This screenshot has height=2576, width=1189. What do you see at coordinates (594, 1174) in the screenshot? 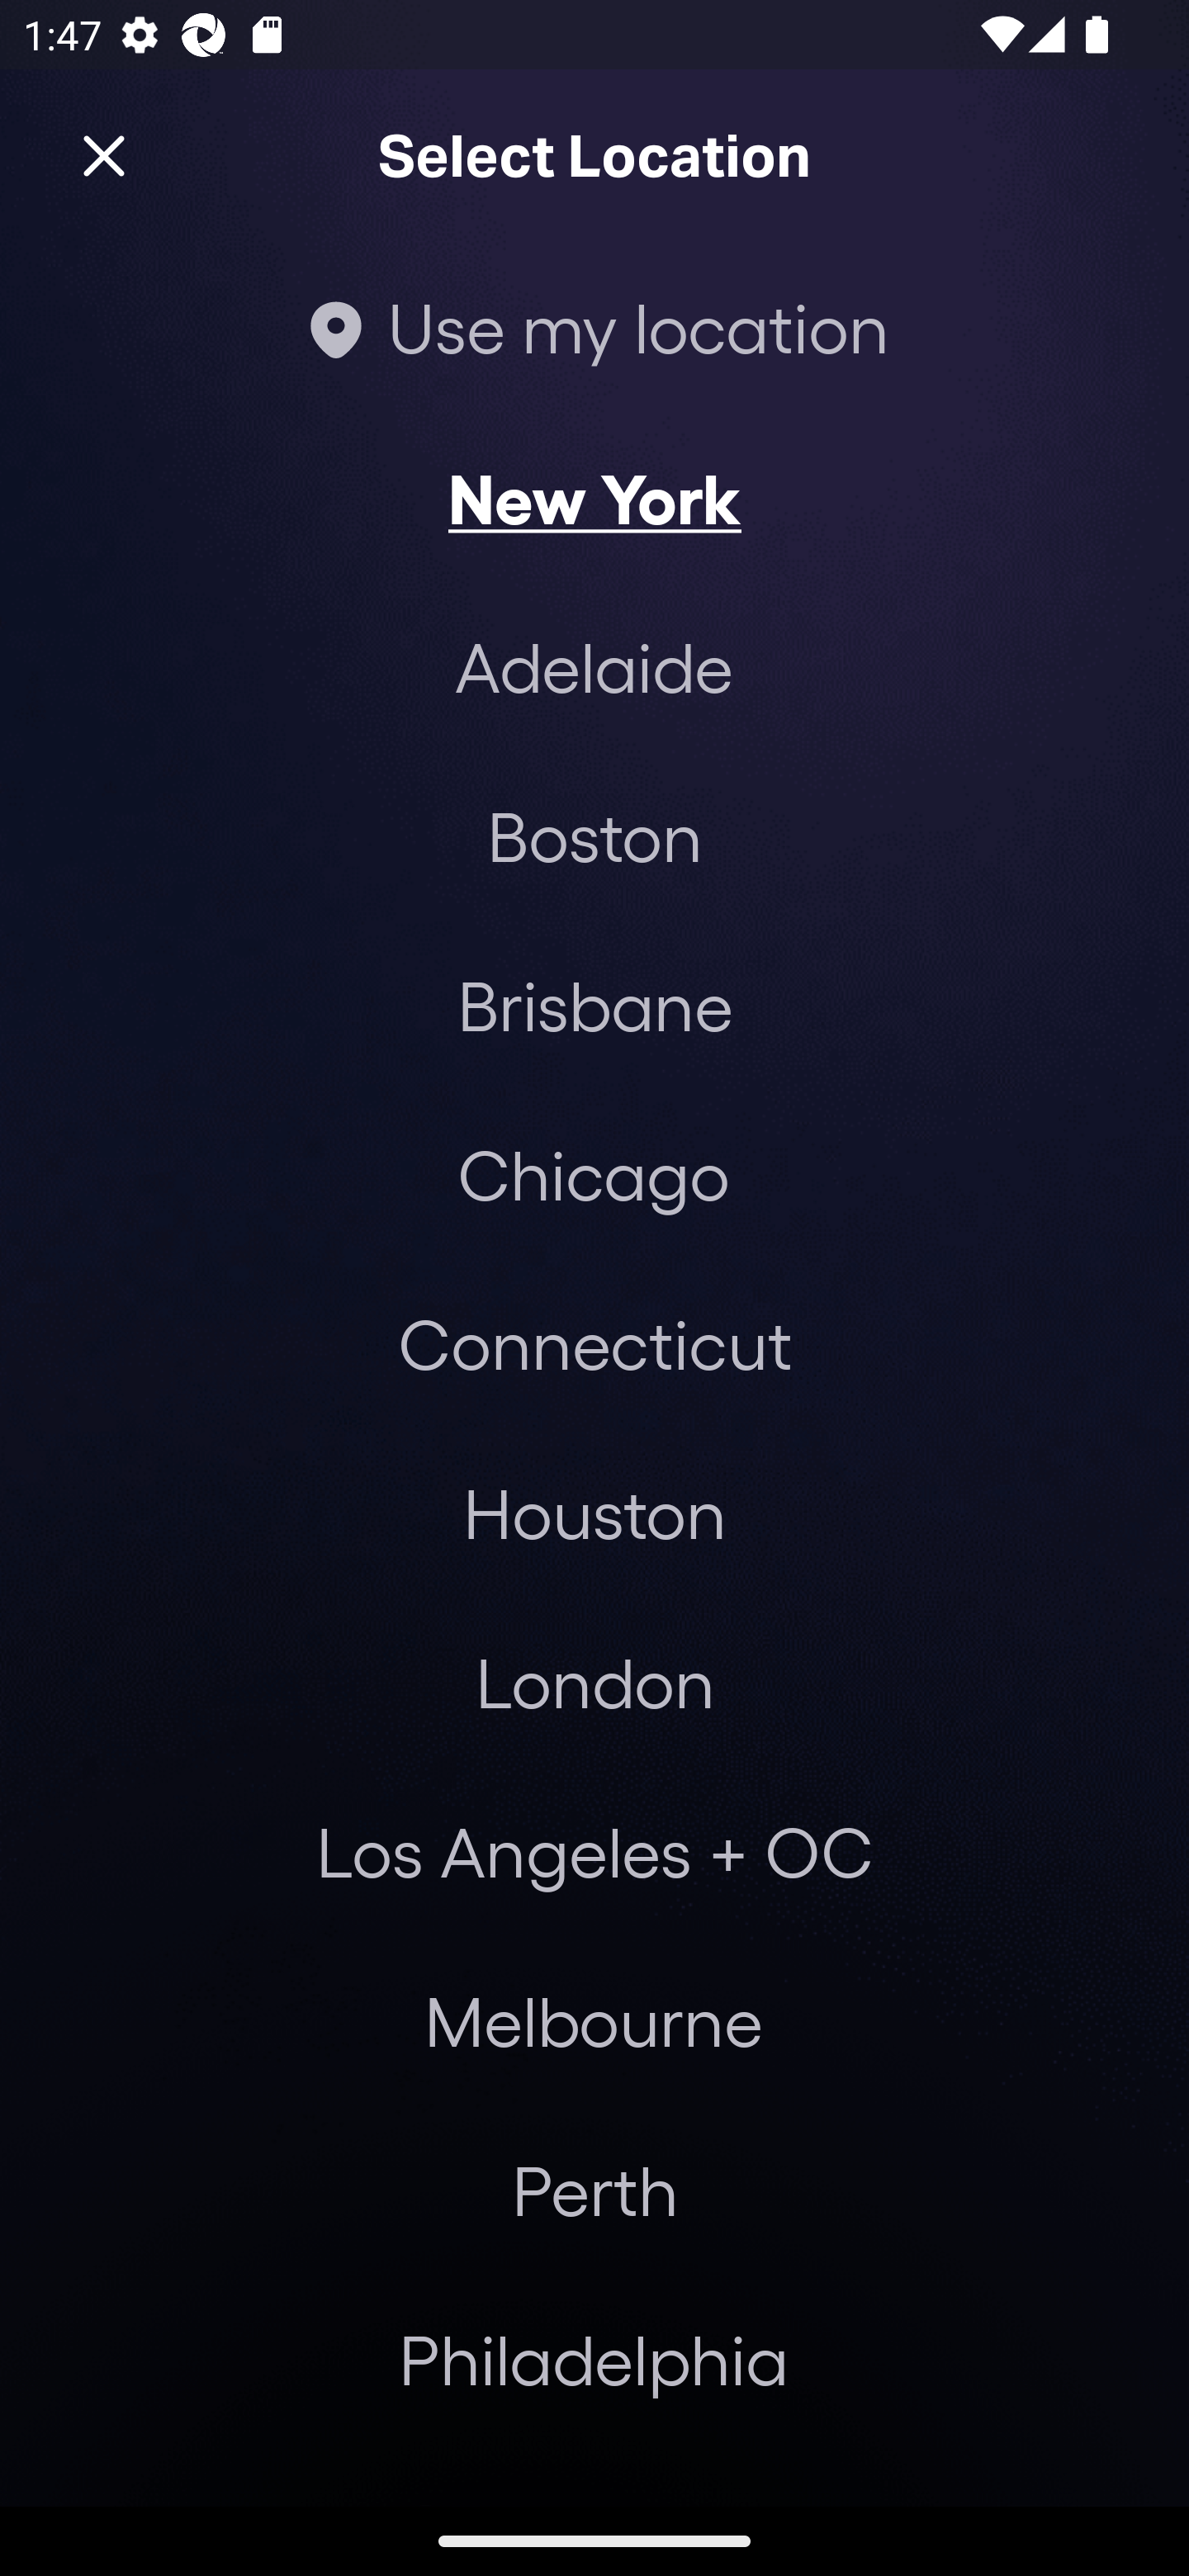
I see `Chicago` at bounding box center [594, 1174].